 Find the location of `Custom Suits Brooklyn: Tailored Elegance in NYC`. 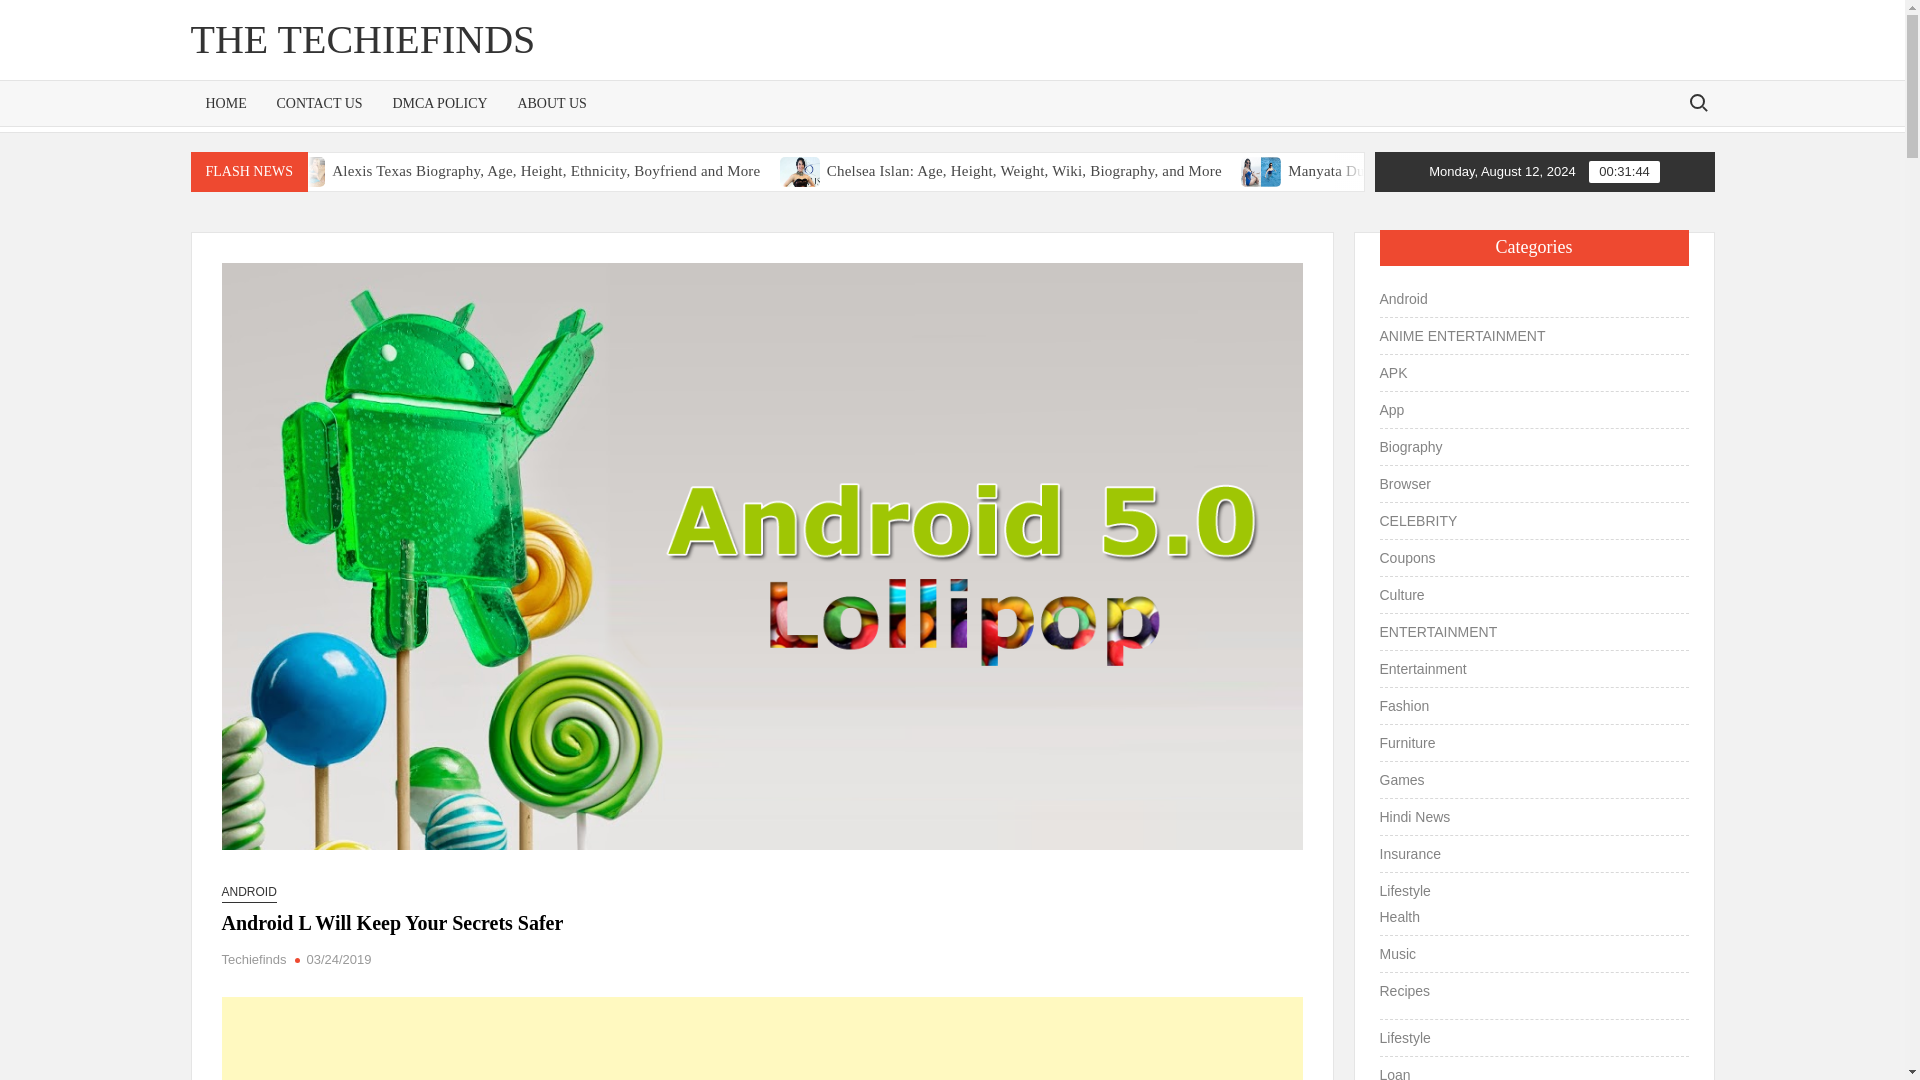

Custom Suits Brooklyn: Tailored Elegance in NYC is located at coordinates (275, 171).